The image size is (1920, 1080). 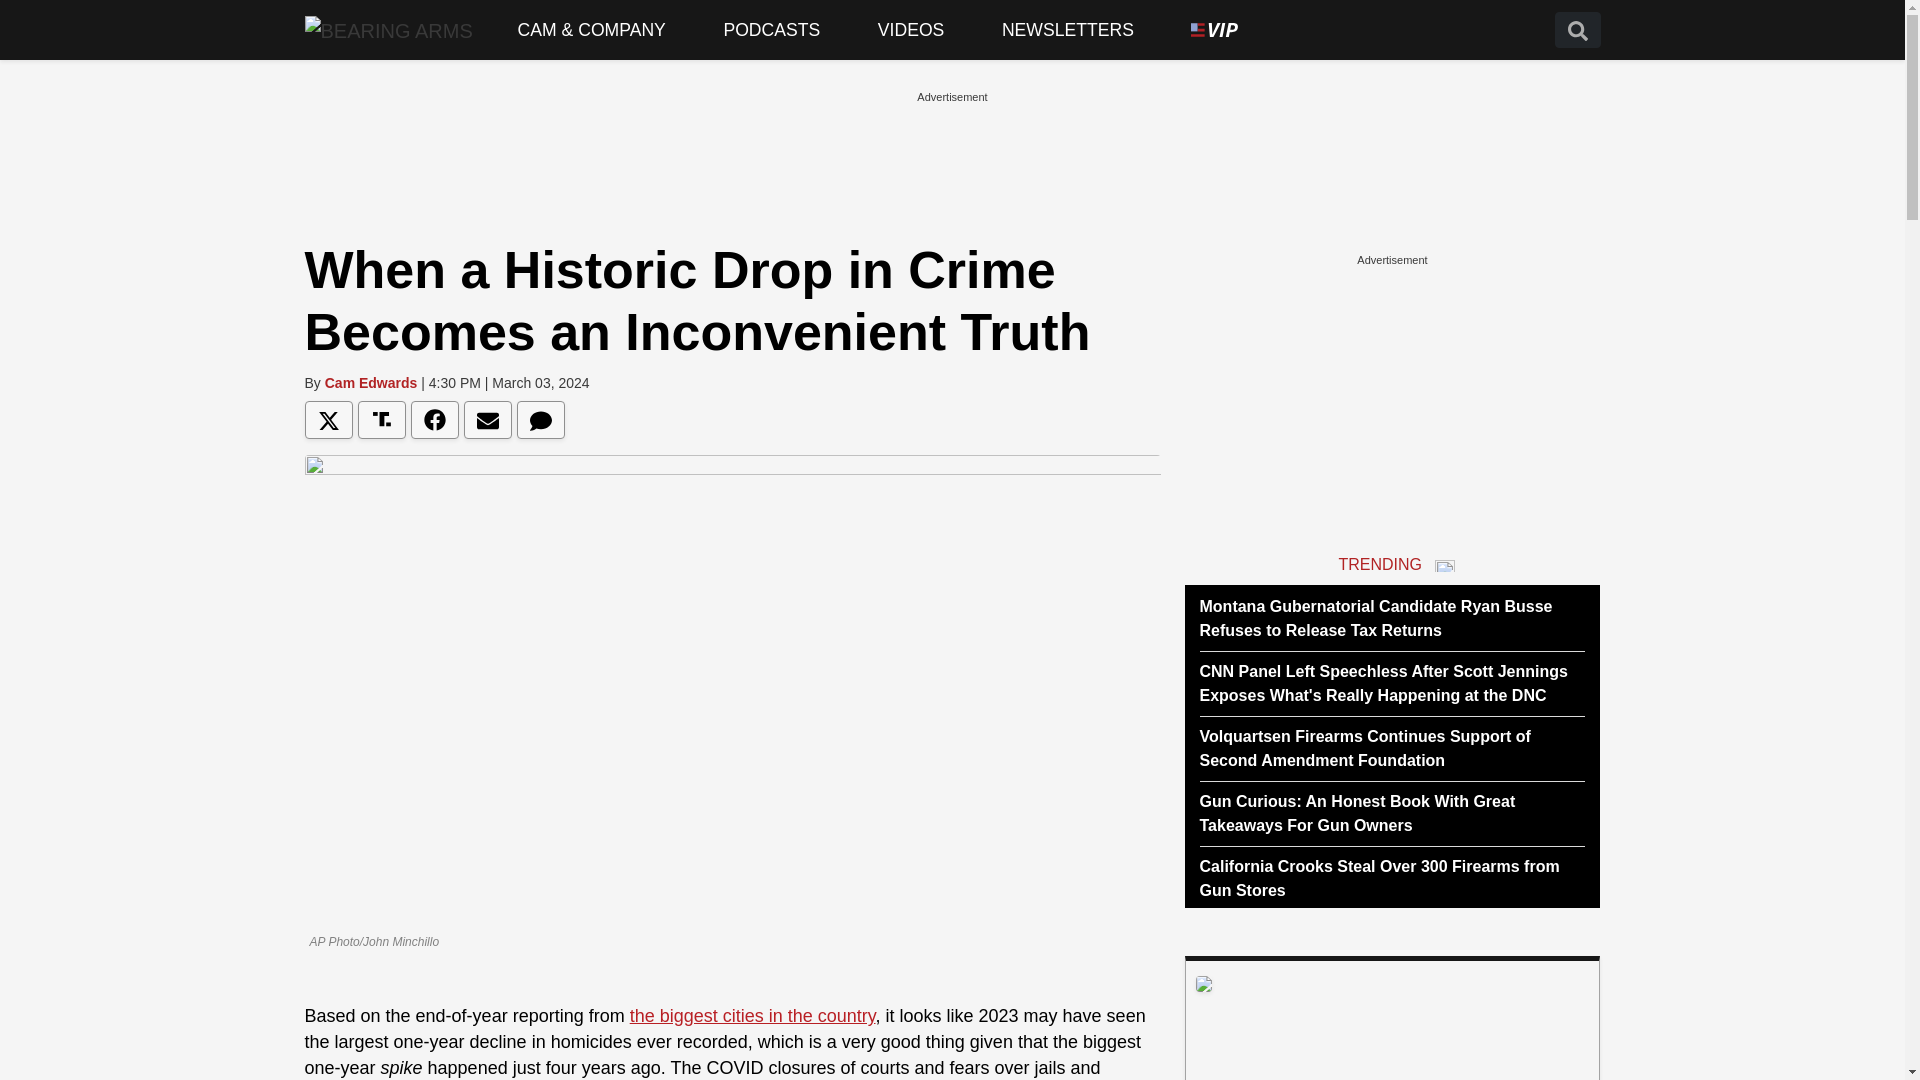 What do you see at coordinates (1068, 30) in the screenshot?
I see `NEWSLETTERS` at bounding box center [1068, 30].